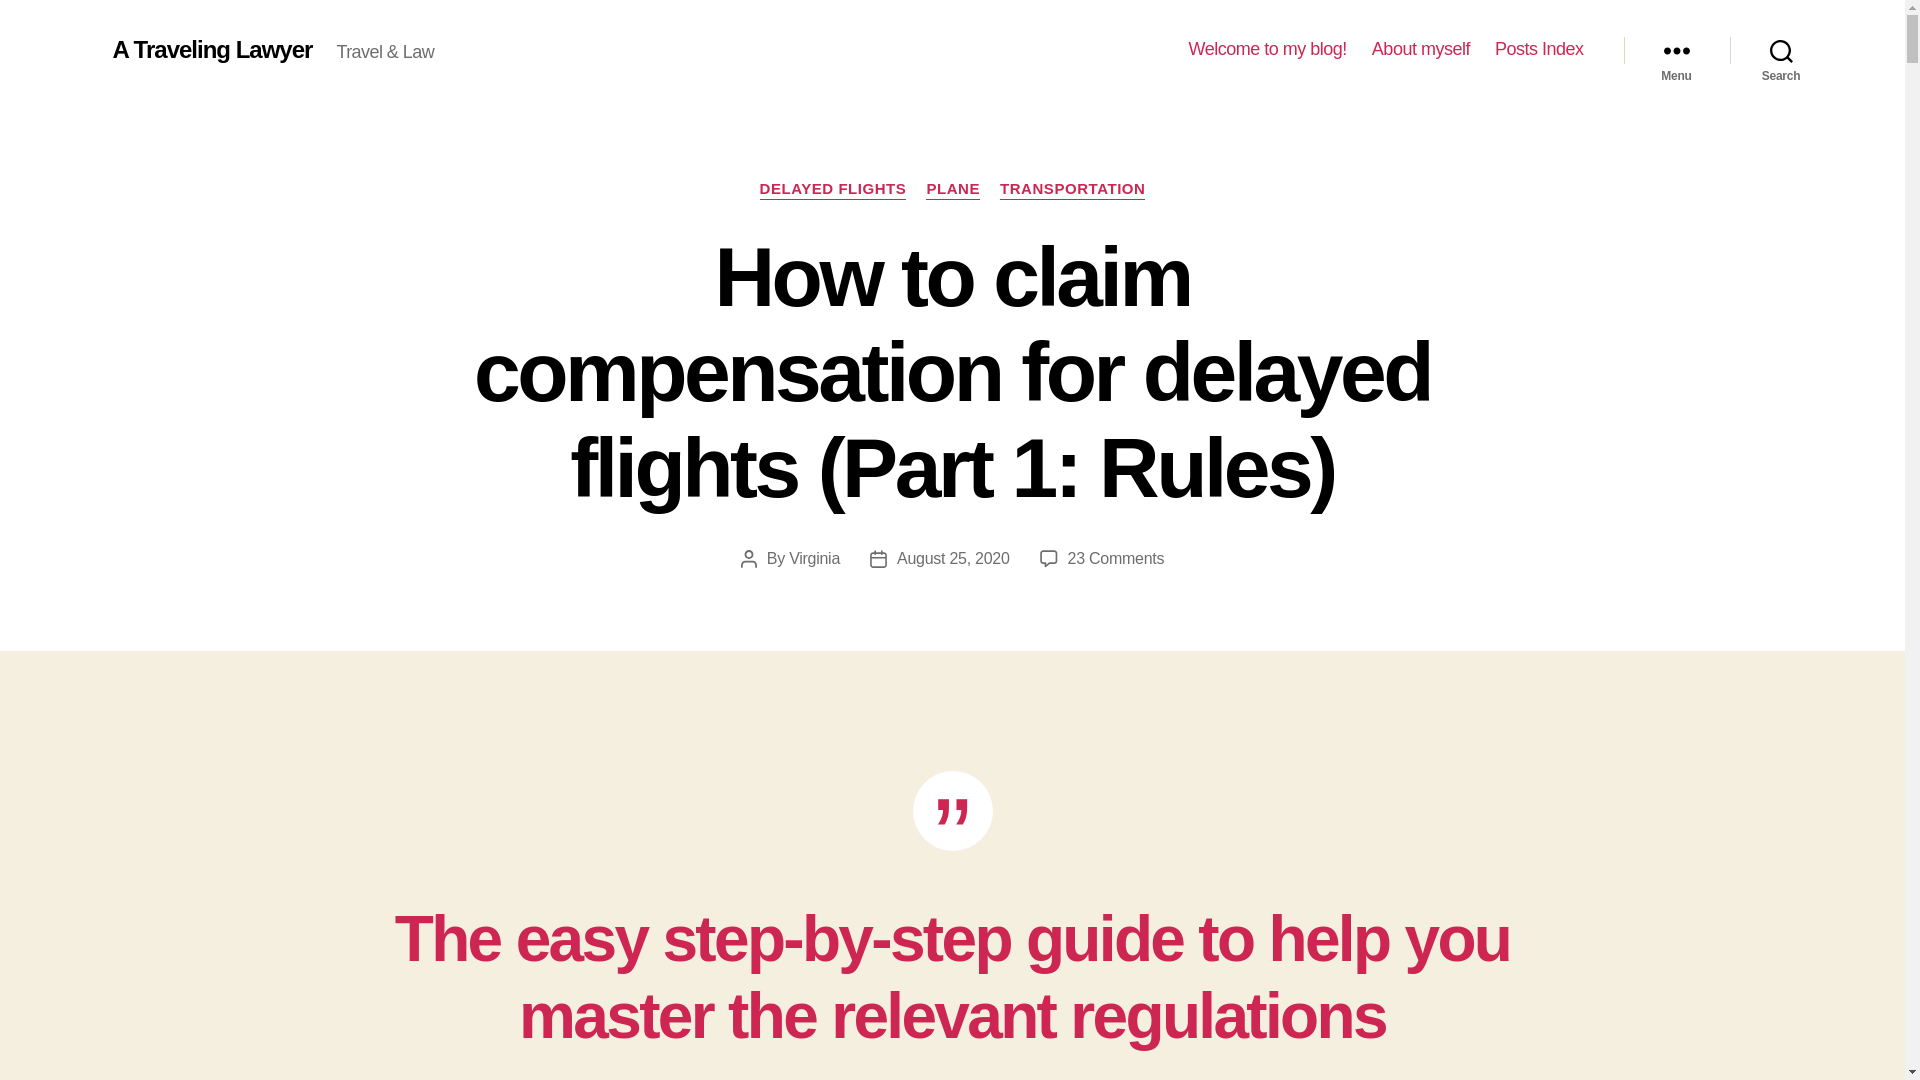 This screenshot has height=1080, width=1920. Describe the element at coordinates (814, 558) in the screenshot. I see `Virginia` at that location.